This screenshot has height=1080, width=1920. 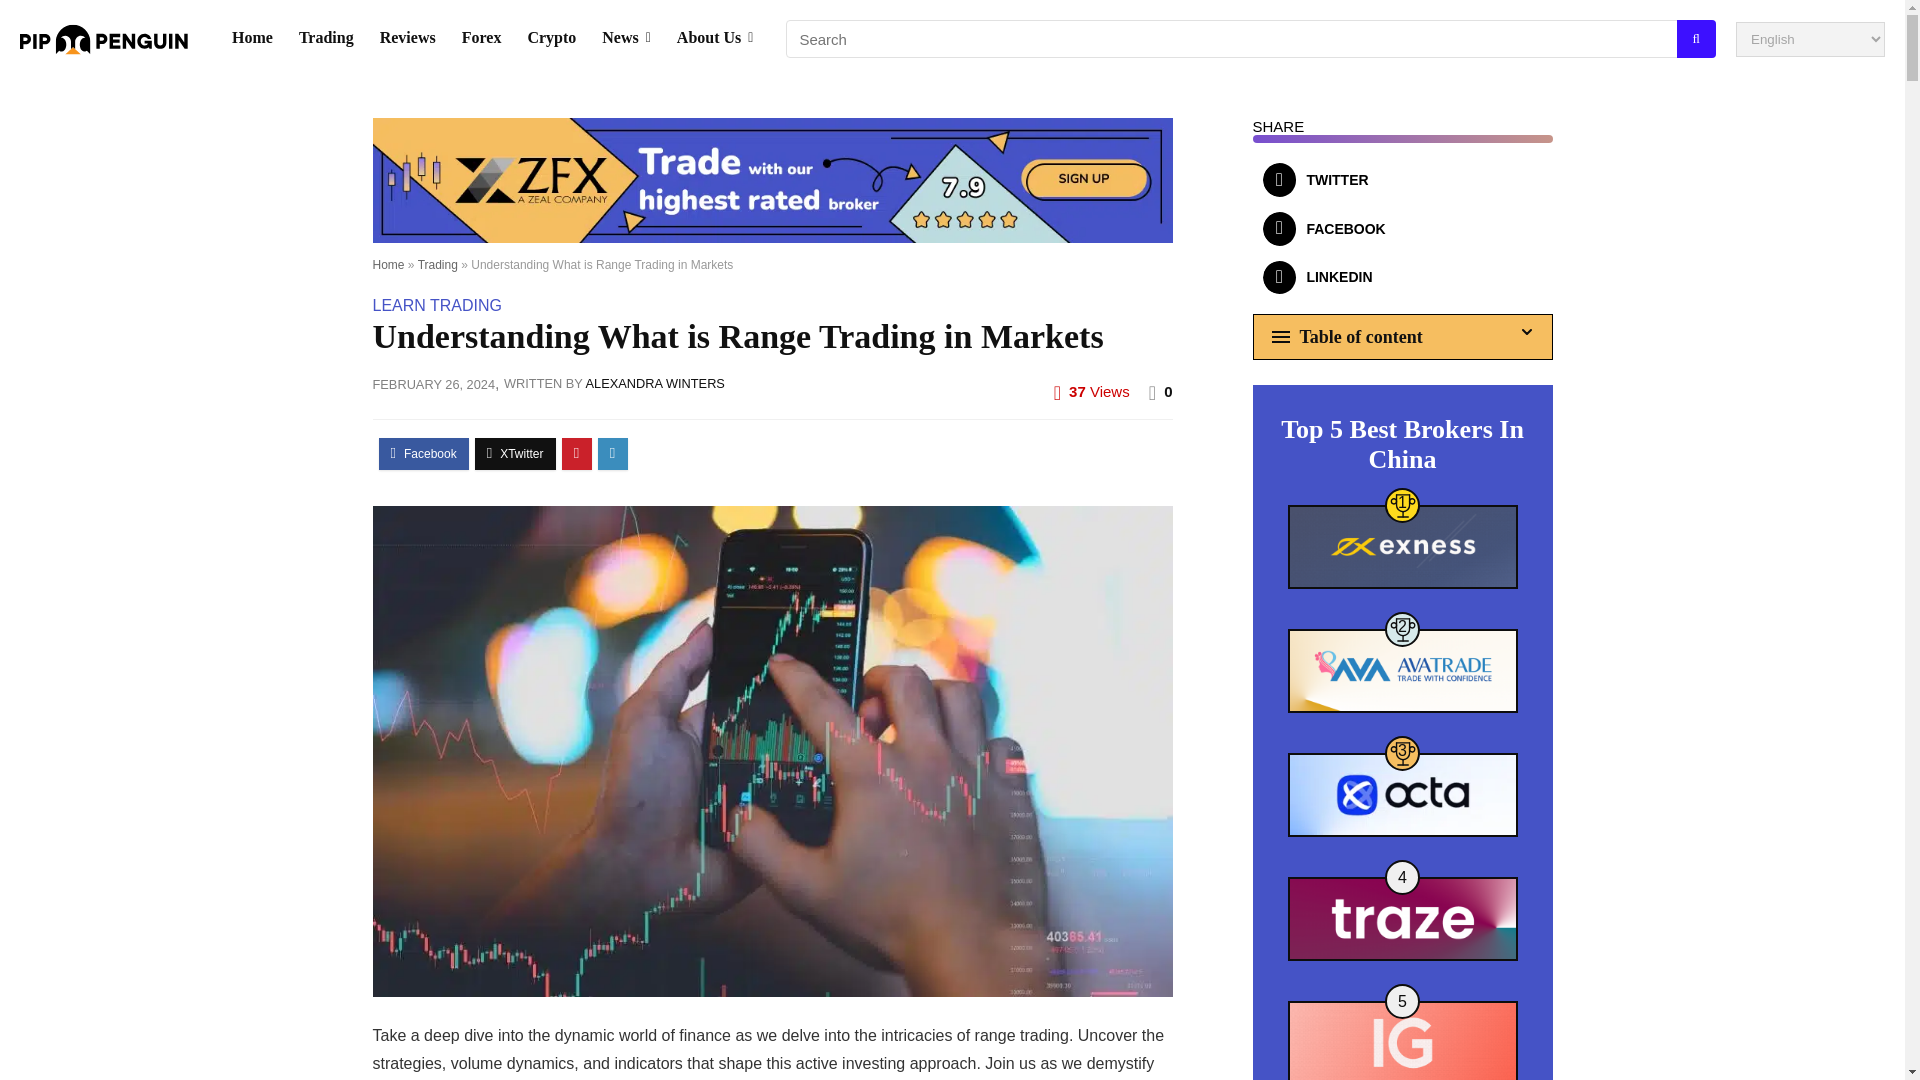 What do you see at coordinates (1403, 918) in the screenshot?
I see `4` at bounding box center [1403, 918].